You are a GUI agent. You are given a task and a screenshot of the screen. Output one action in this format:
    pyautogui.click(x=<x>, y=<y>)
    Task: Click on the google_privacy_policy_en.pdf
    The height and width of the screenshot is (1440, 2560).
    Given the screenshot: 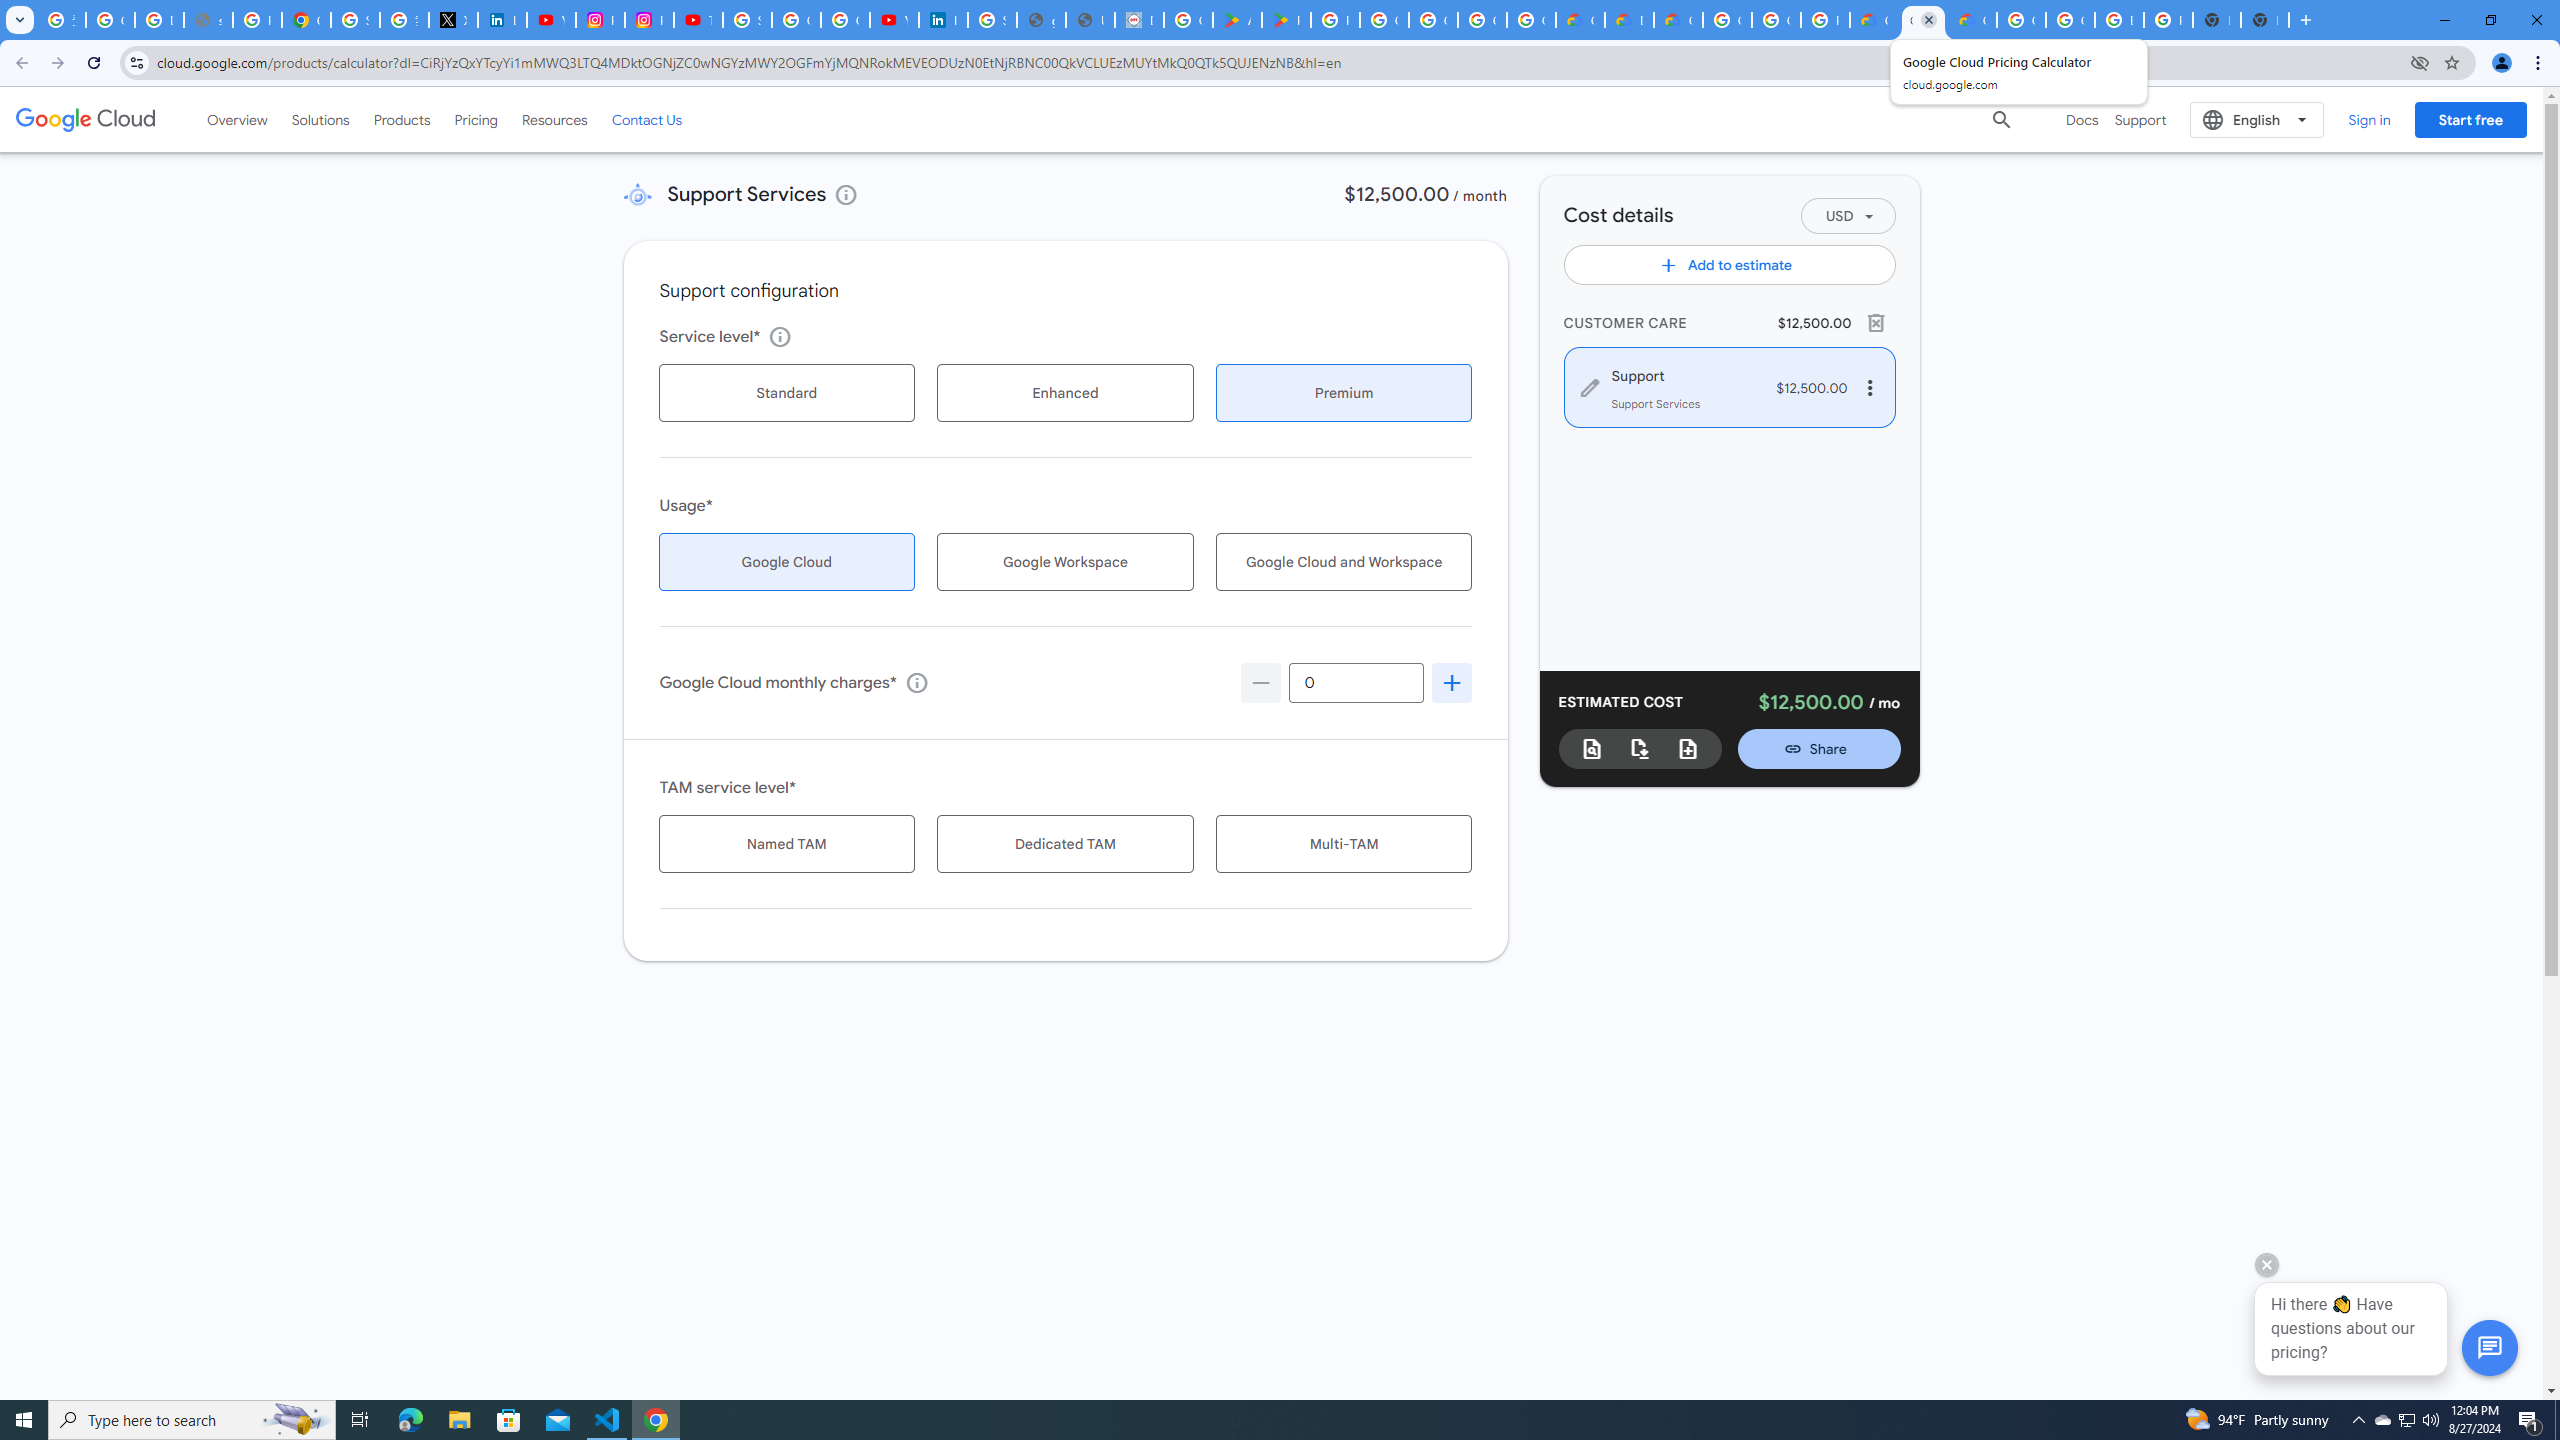 What is the action you would take?
    pyautogui.click(x=1042, y=20)
    